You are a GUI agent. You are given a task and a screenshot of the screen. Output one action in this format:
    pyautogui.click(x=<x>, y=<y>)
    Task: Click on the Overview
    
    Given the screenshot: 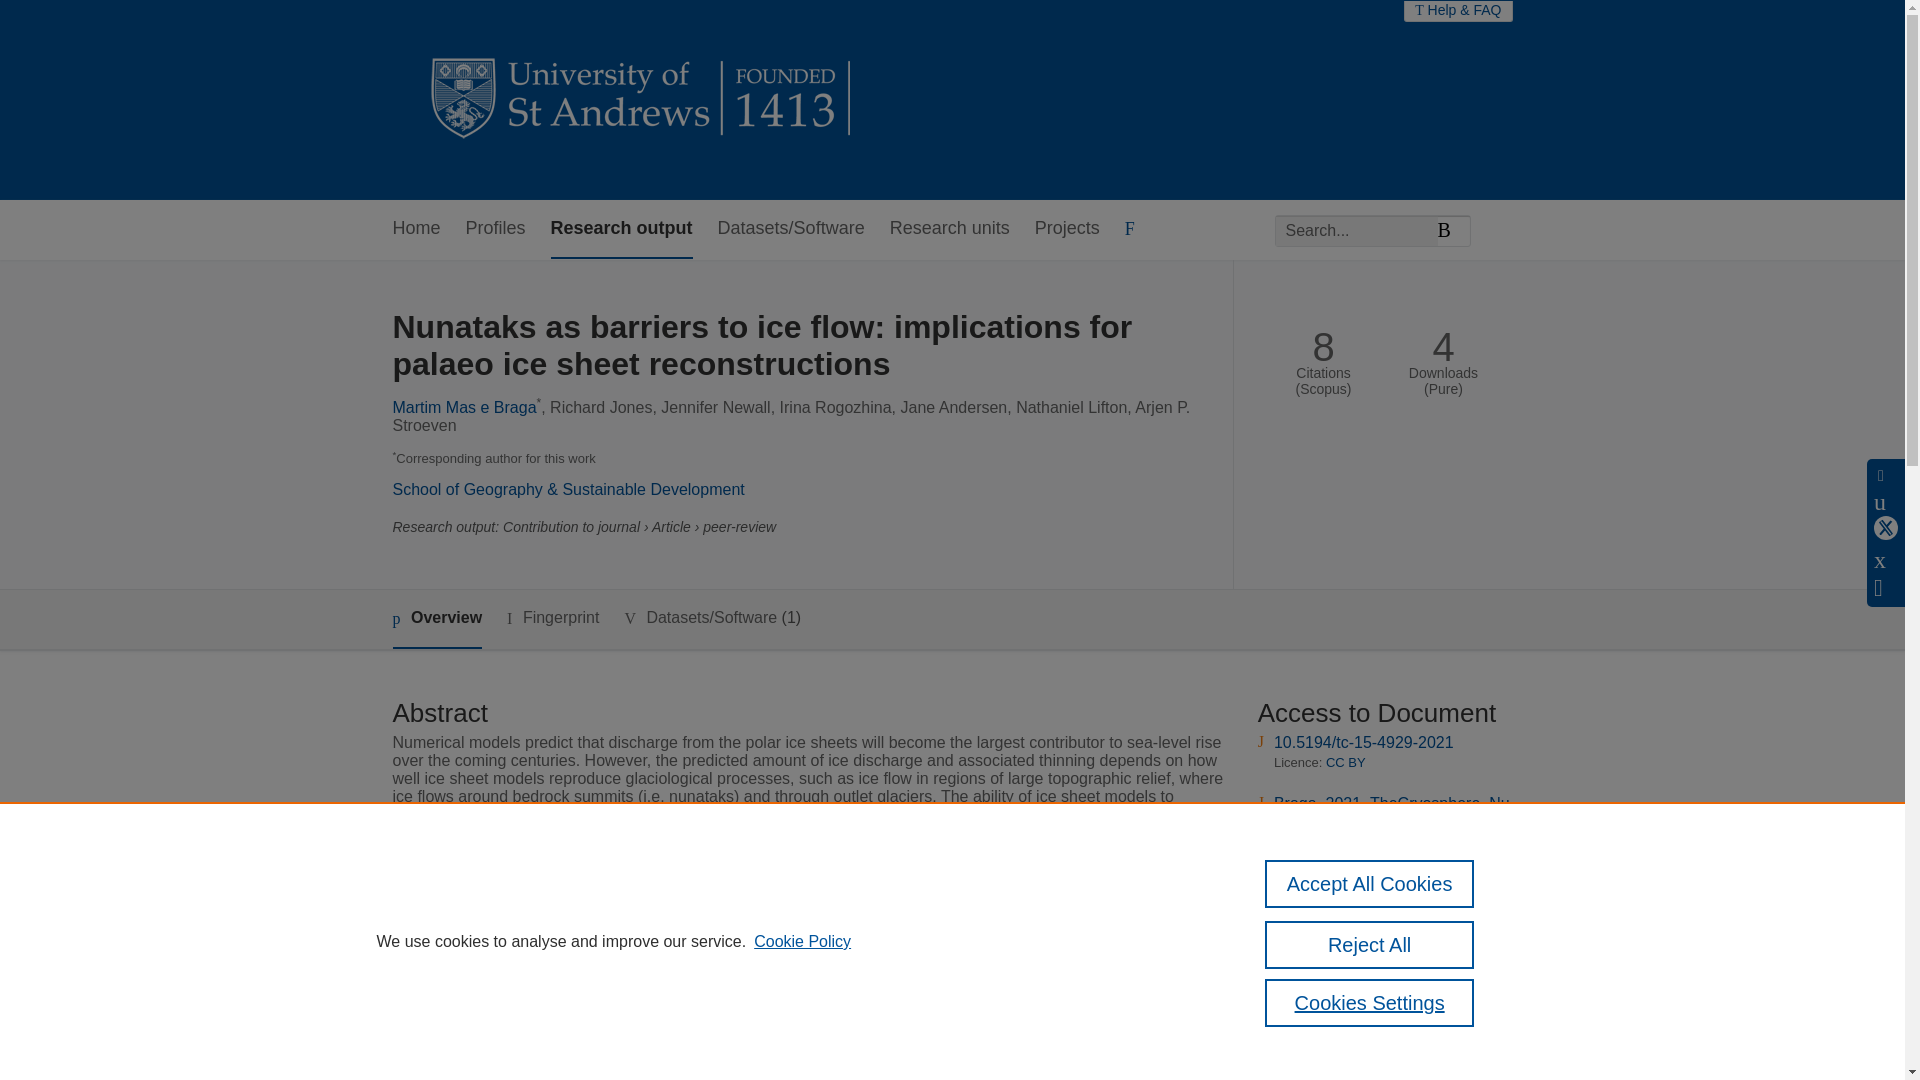 What is the action you would take?
    pyautogui.click(x=436, y=619)
    